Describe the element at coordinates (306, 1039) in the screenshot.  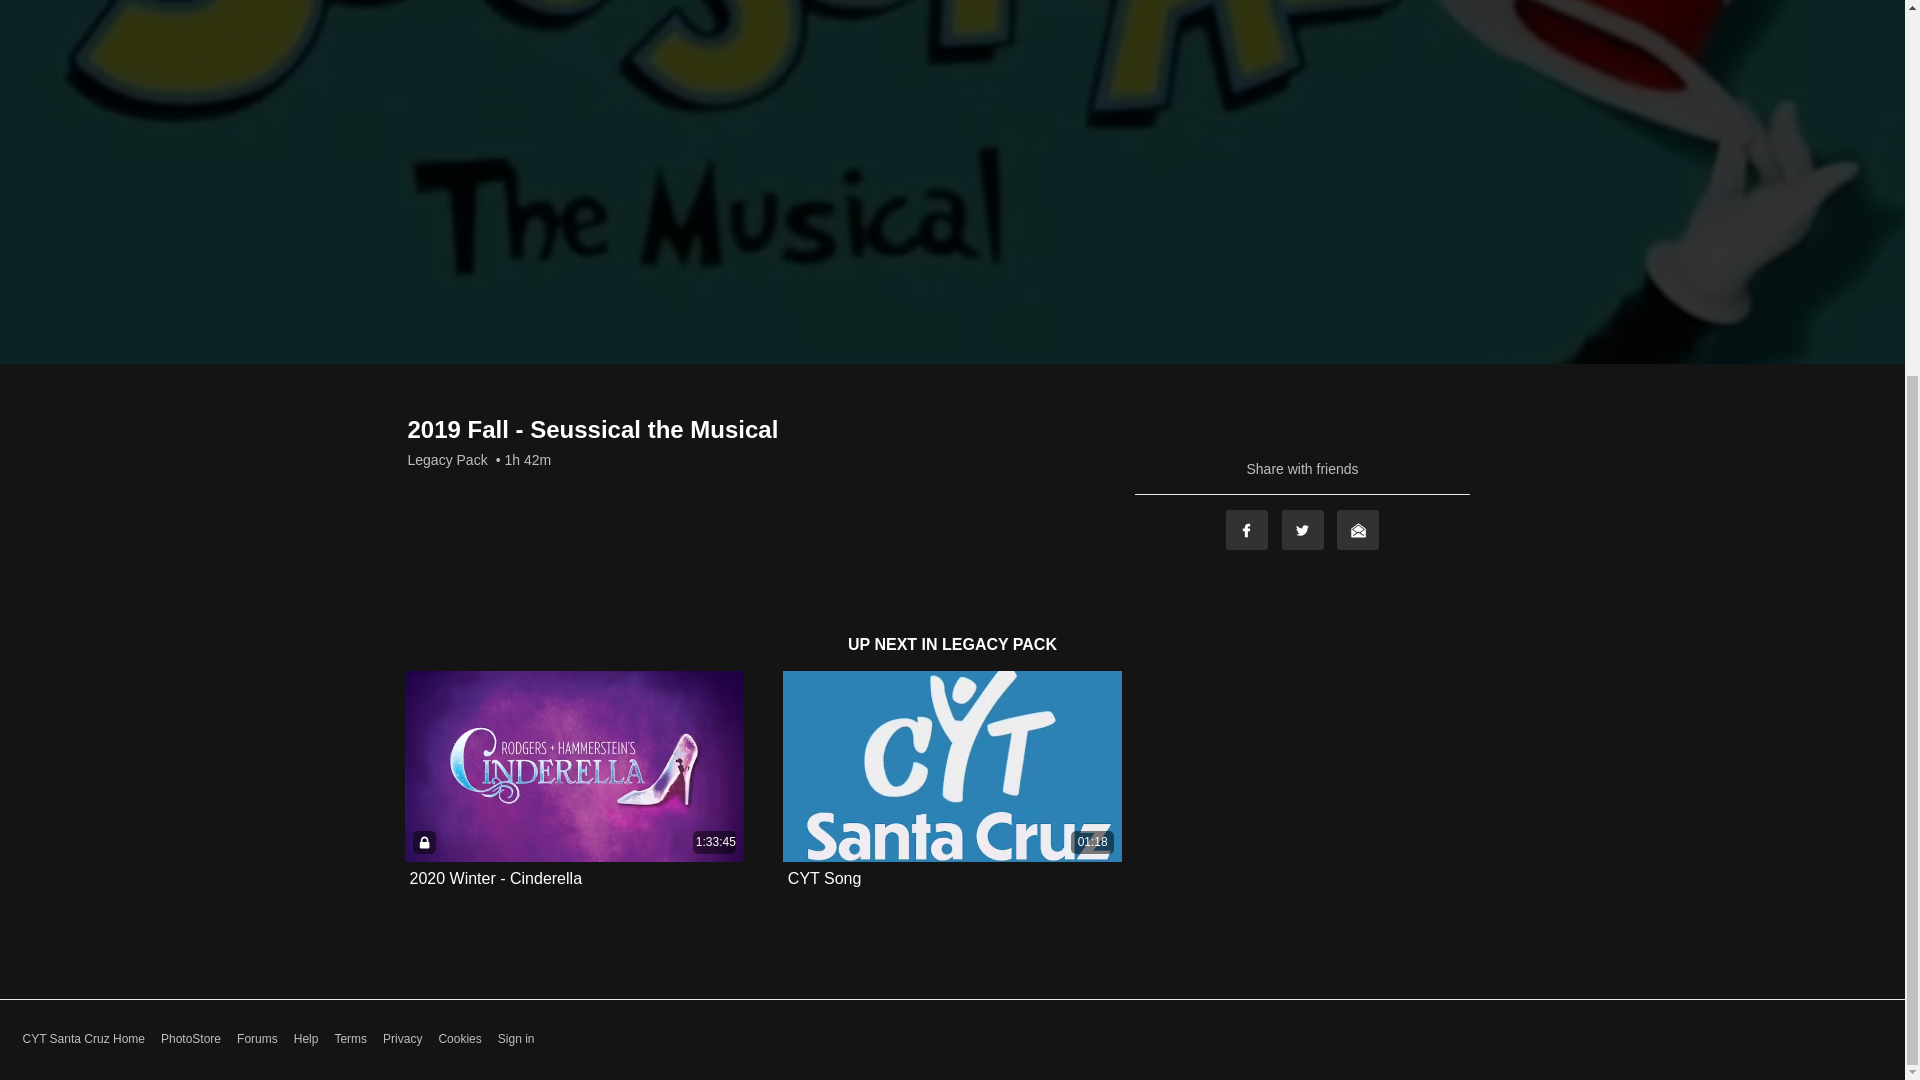
I see `Help` at that location.